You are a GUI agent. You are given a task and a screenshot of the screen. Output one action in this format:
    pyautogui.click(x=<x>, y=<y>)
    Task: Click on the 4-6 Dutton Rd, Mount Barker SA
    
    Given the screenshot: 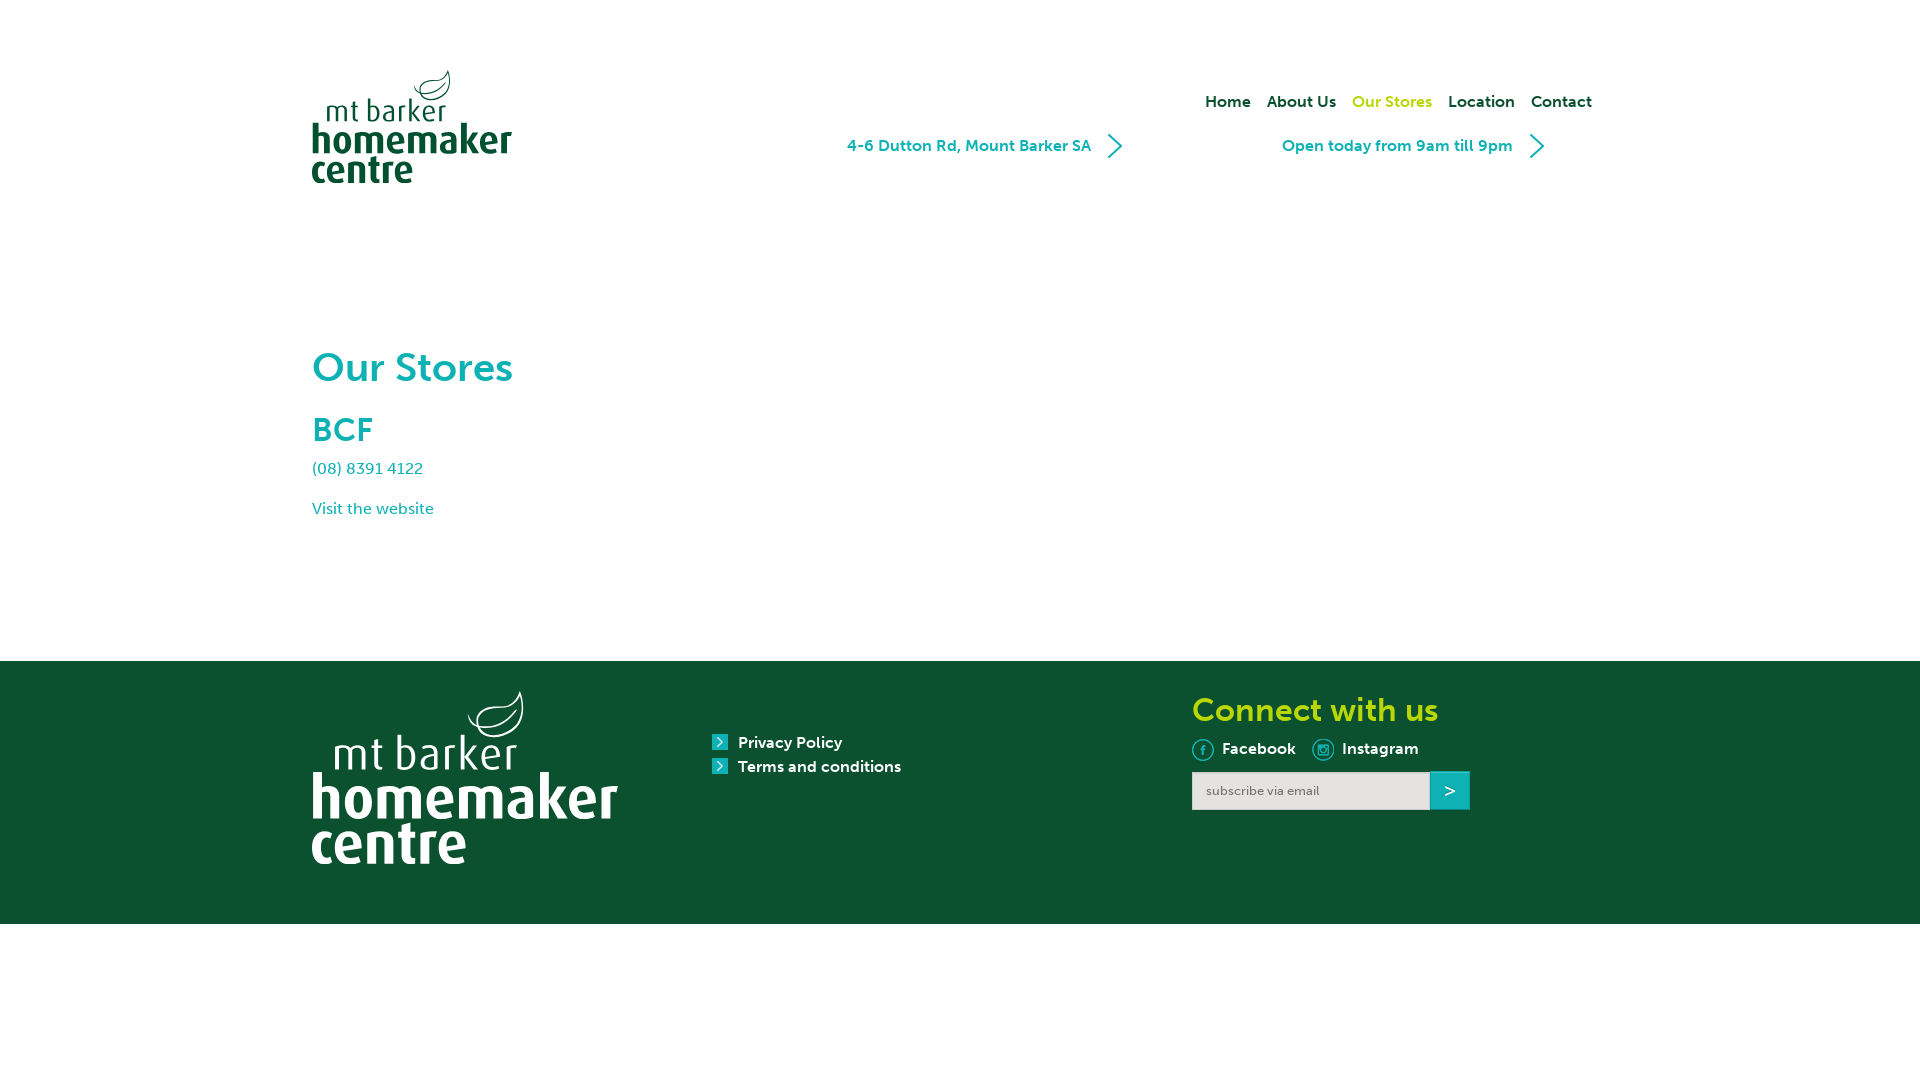 What is the action you would take?
    pyautogui.click(x=969, y=146)
    